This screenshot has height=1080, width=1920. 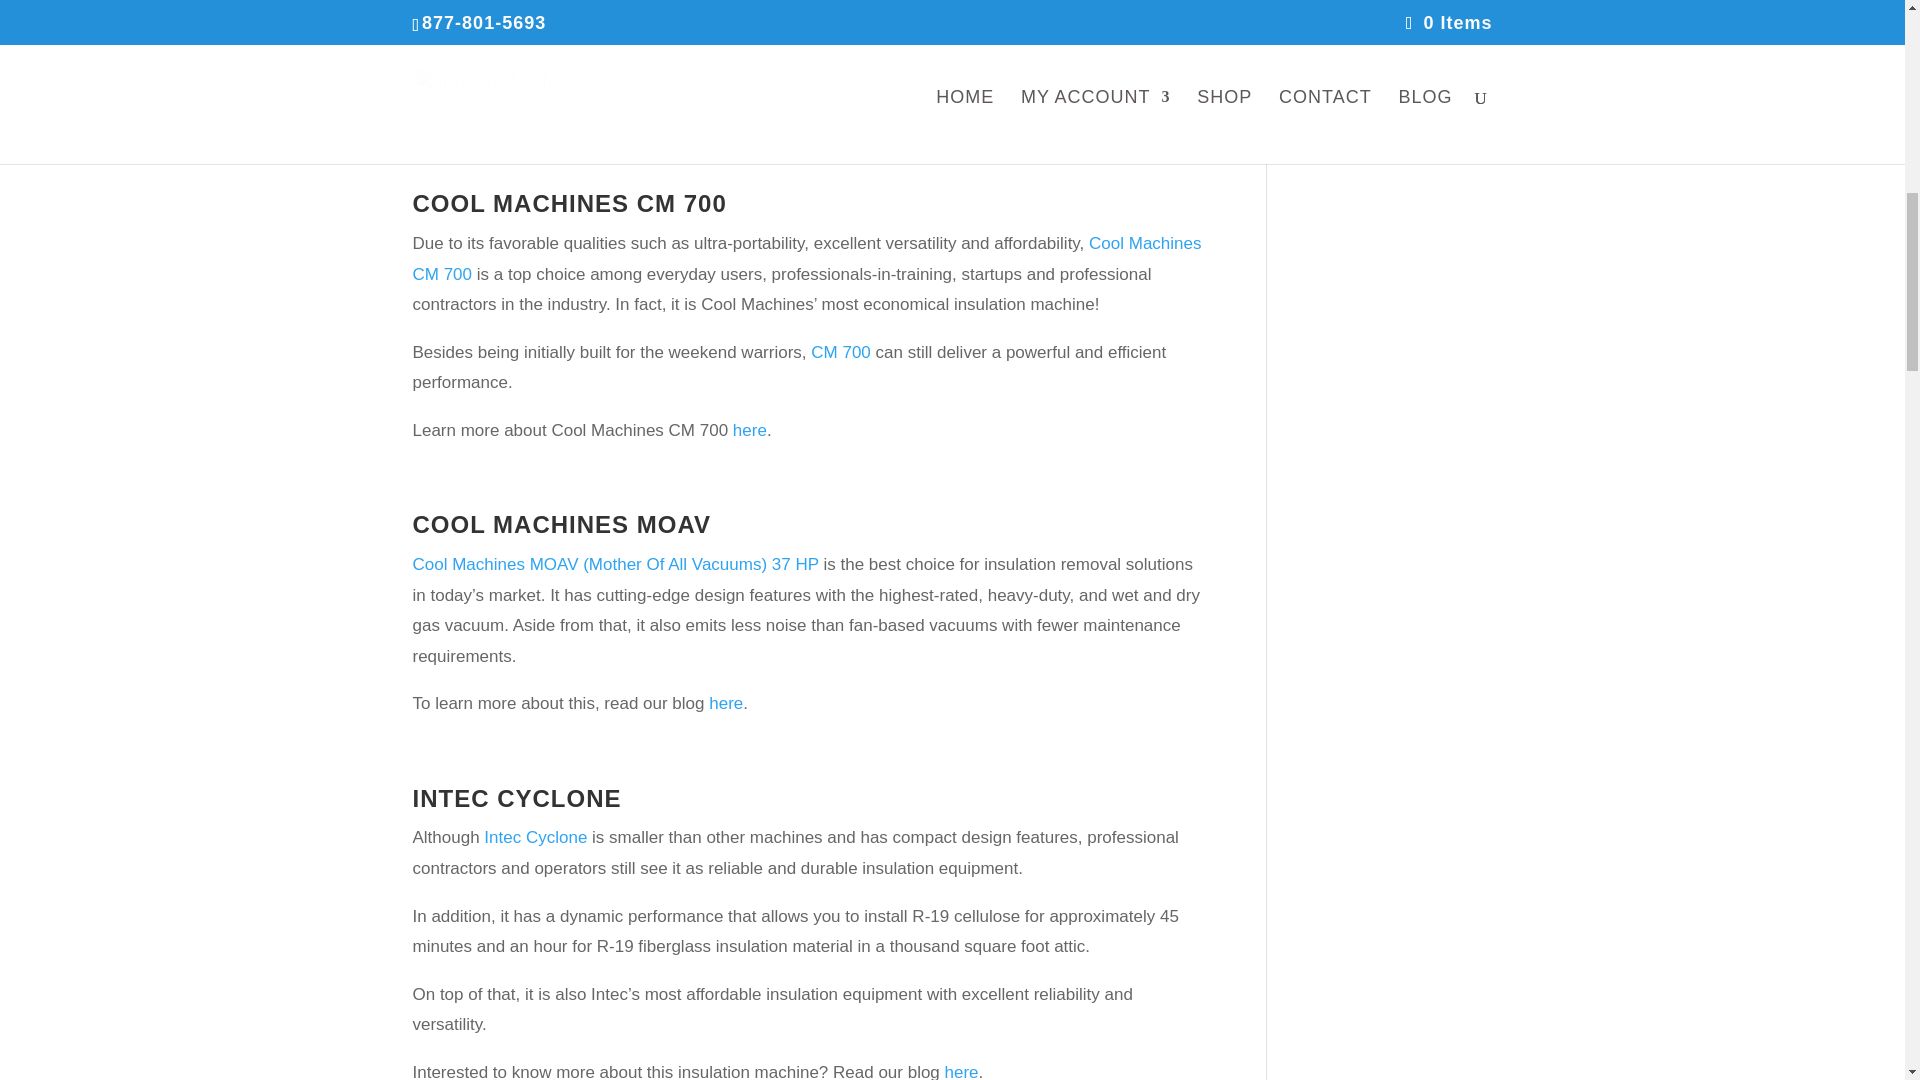 I want to click on Intec Cyclone, so click(x=535, y=837).